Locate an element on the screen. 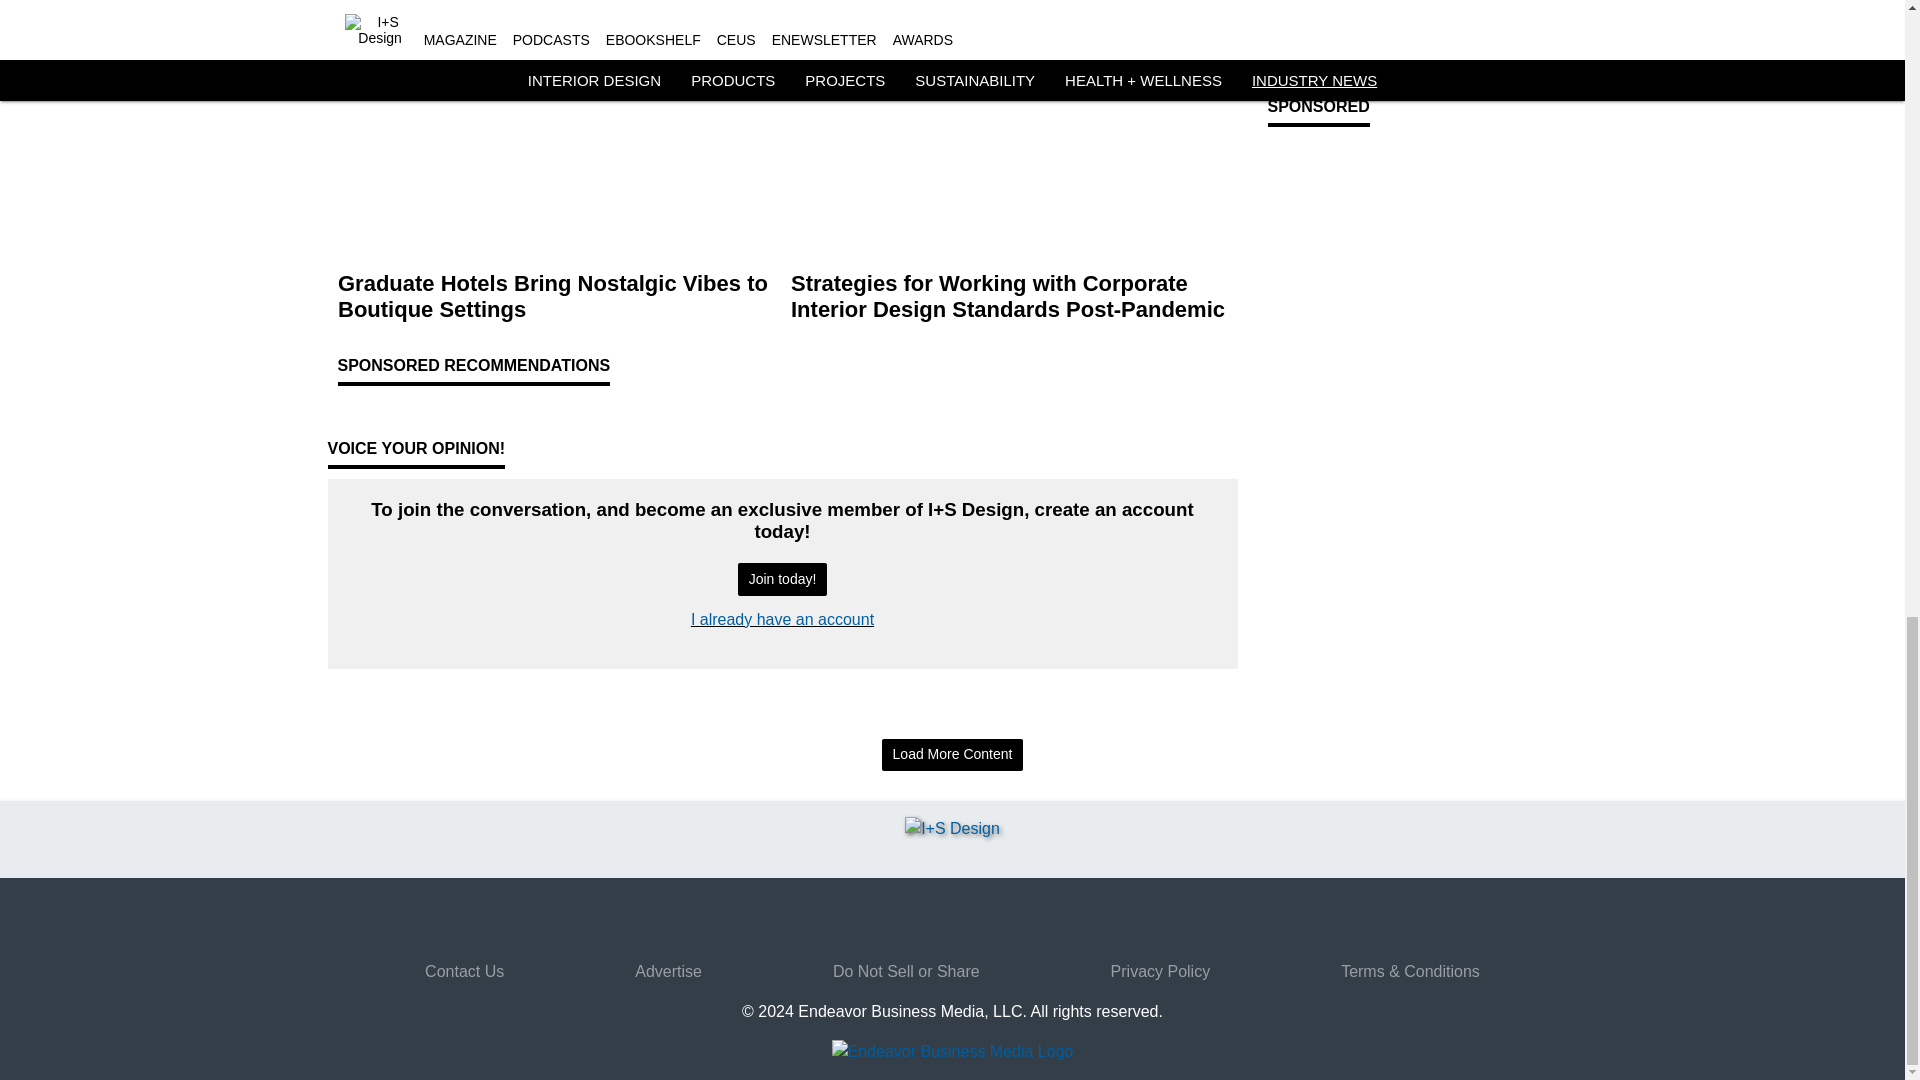  Graduate Hotels Bring Nostalgic Vibes to Boutique Settings is located at coordinates (556, 296).